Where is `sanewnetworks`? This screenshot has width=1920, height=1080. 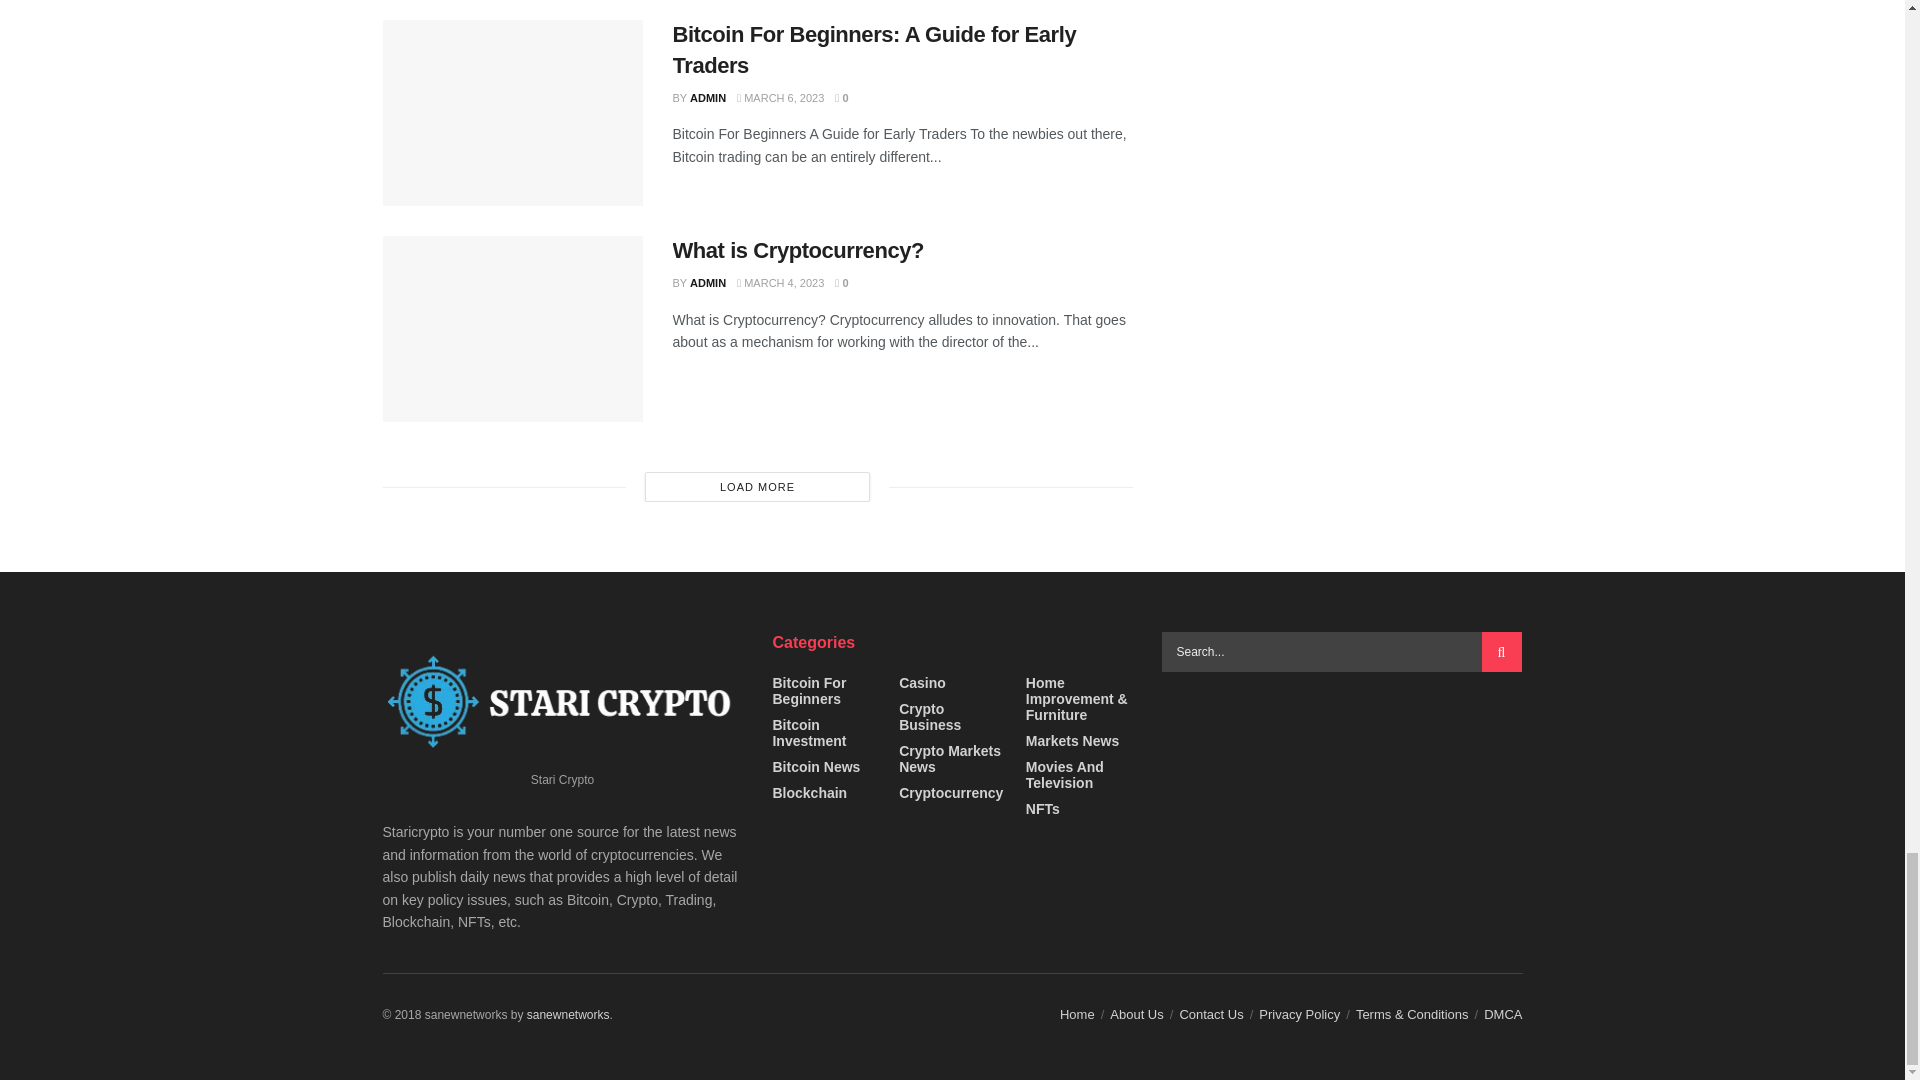 sanewnetworks is located at coordinates (568, 1014).